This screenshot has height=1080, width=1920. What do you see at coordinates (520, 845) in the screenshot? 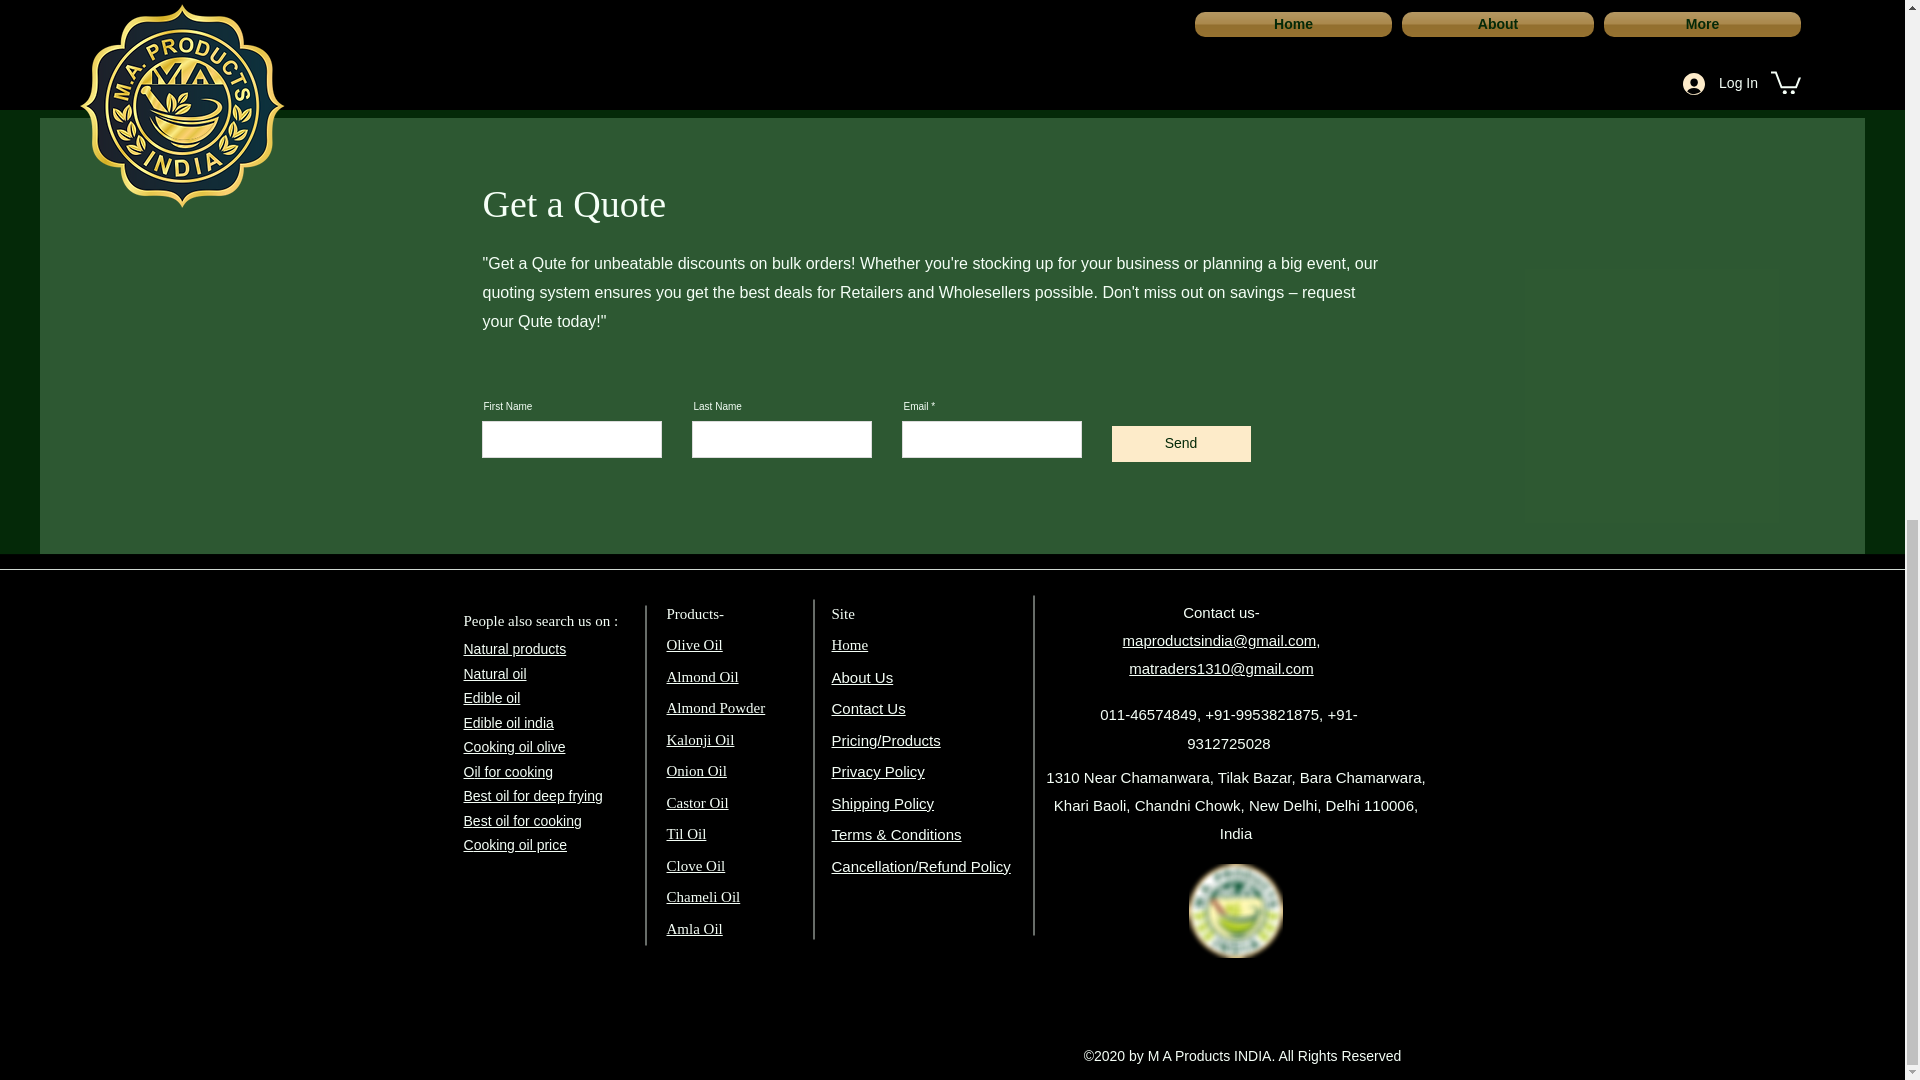
I see `ooking oil price` at bounding box center [520, 845].